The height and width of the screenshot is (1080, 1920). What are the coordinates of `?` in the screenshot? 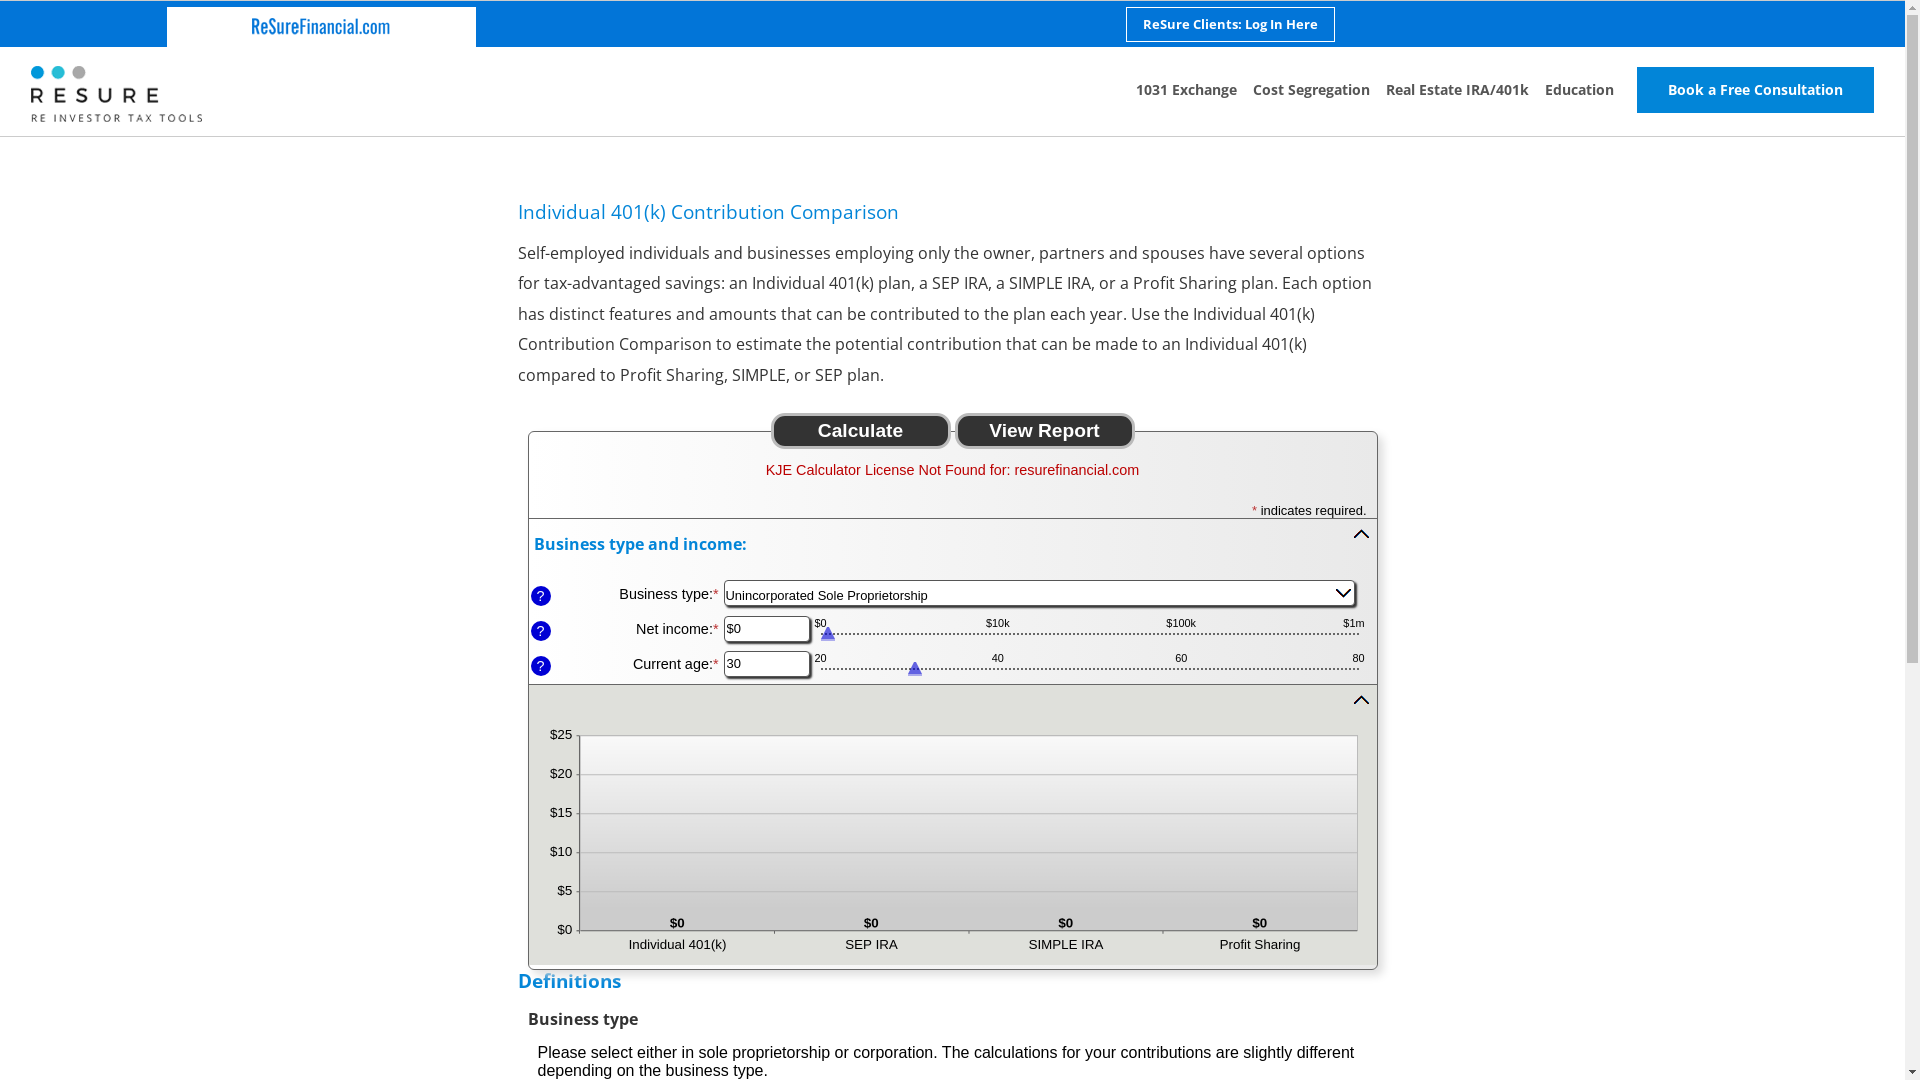 It's located at (540, 631).